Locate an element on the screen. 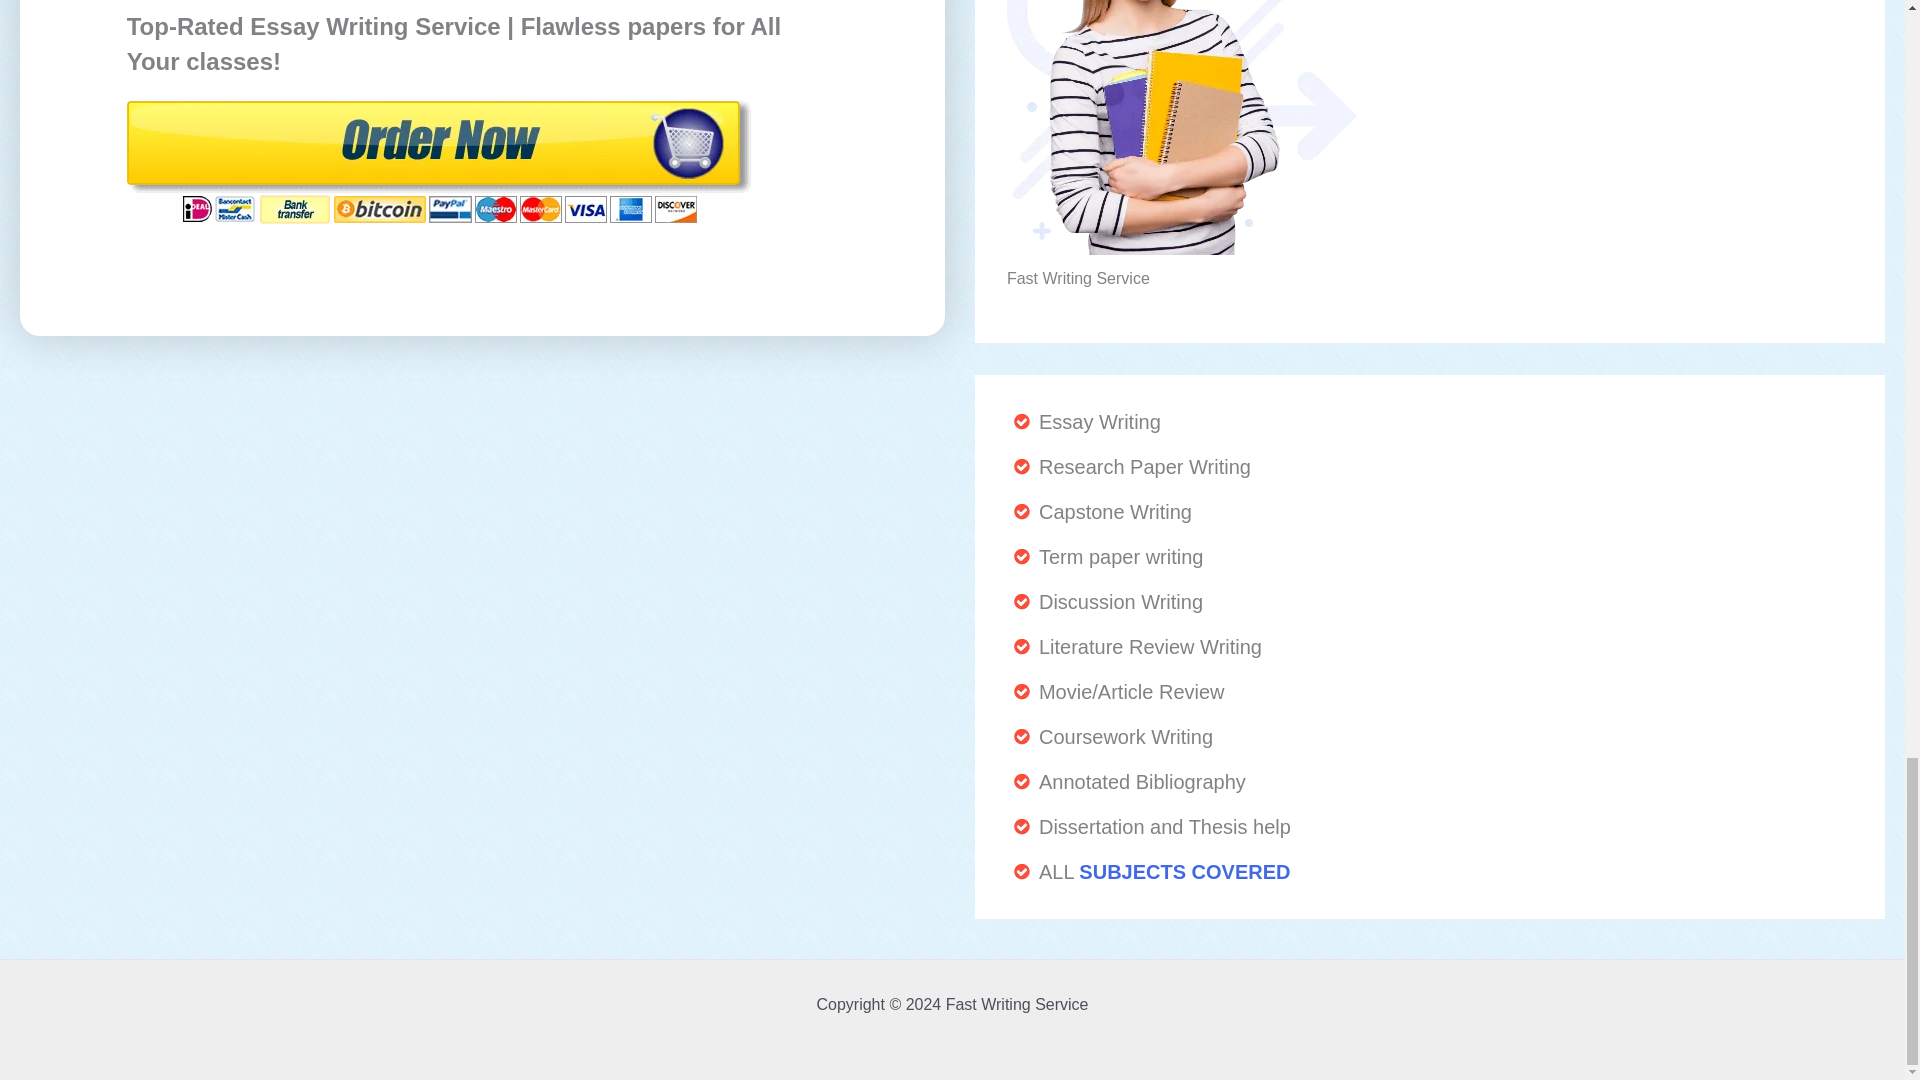  SUBJECTS COVERED is located at coordinates (1184, 872).